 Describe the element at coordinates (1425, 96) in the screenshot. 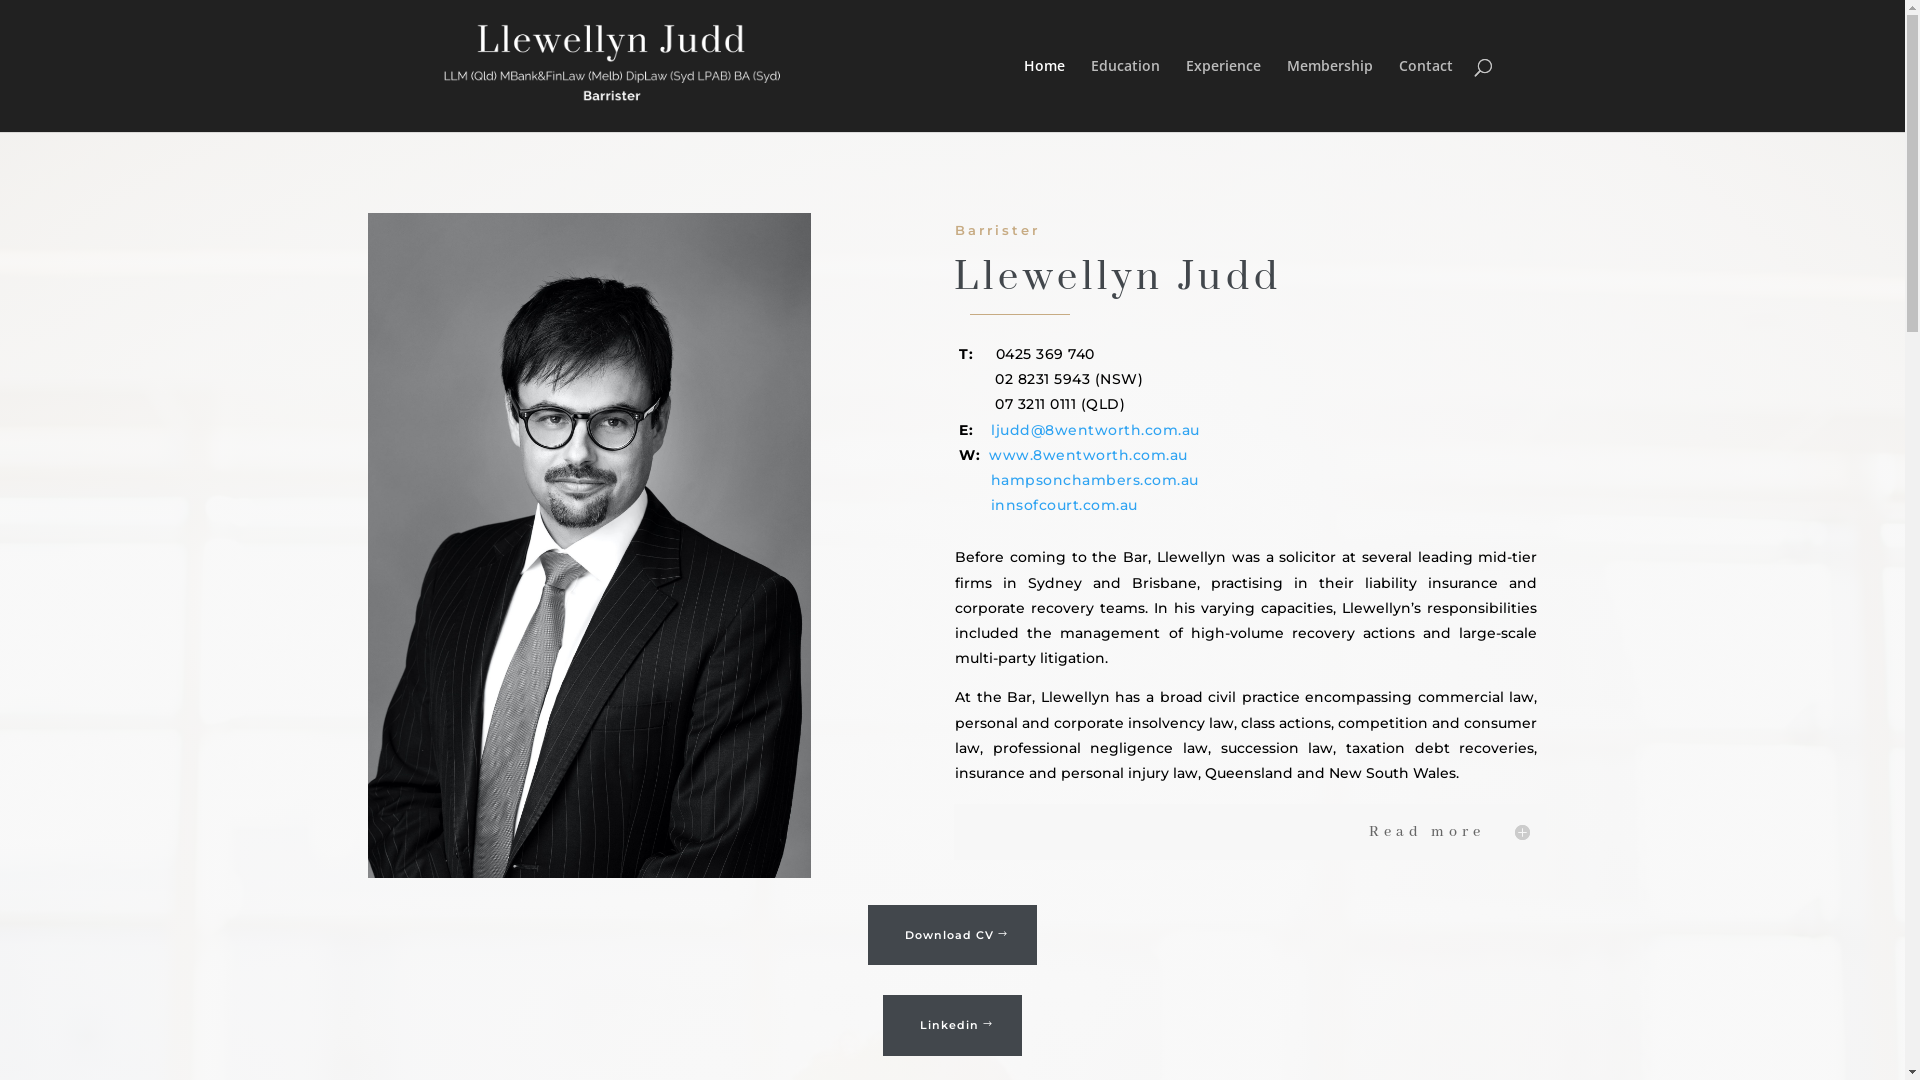

I see `Contact` at that location.